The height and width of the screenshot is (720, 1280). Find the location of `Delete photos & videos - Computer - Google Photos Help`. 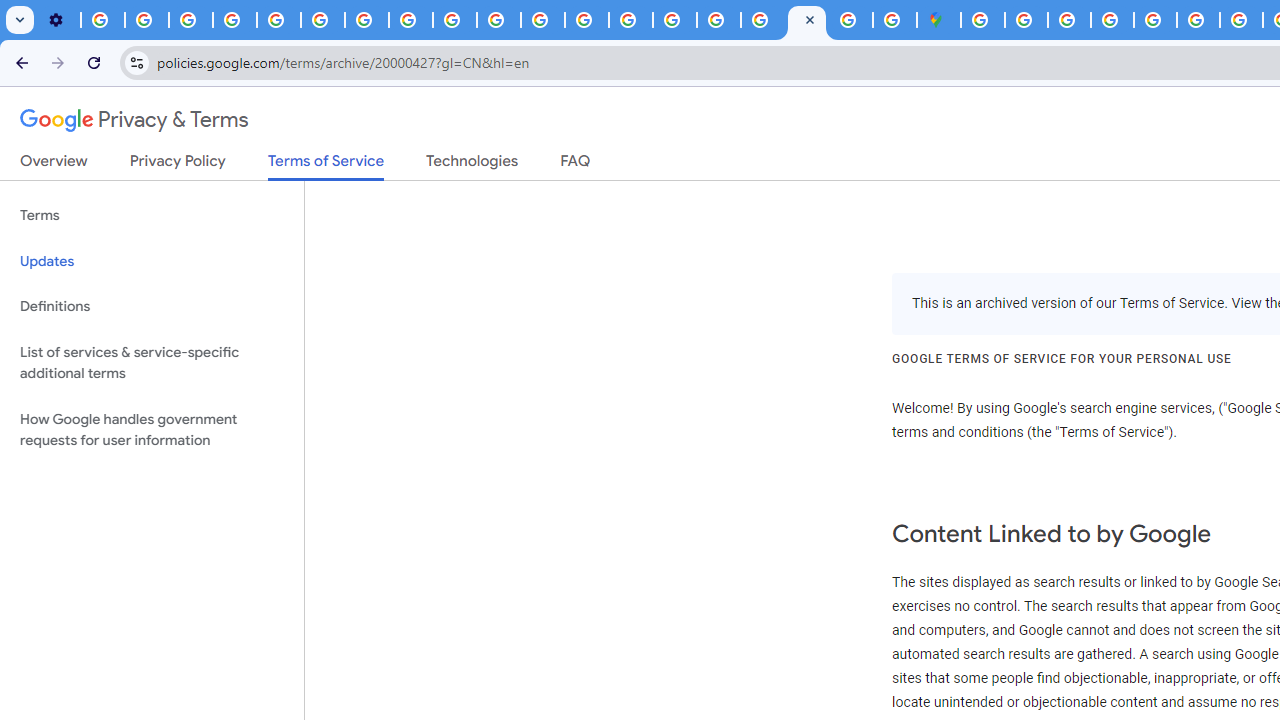

Delete photos & videos - Computer - Google Photos Help is located at coordinates (102, 20).